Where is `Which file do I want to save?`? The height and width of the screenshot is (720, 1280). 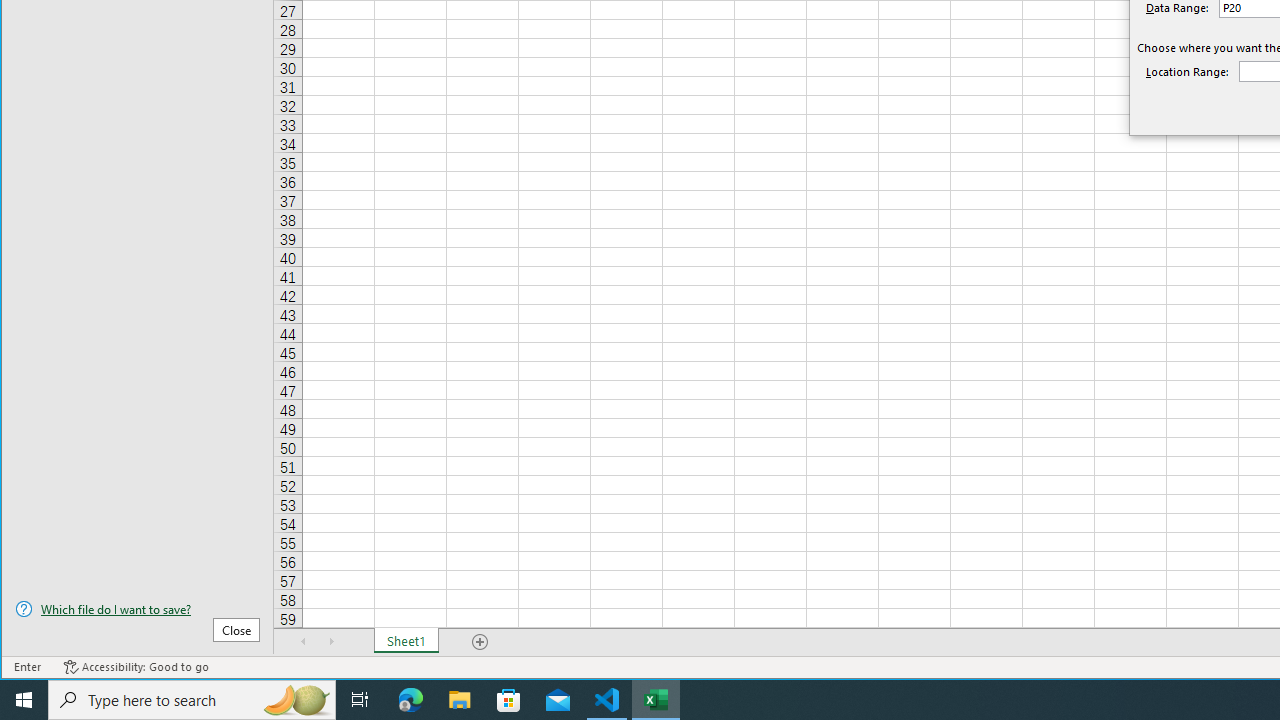 Which file do I want to save? is located at coordinates (137, 609).